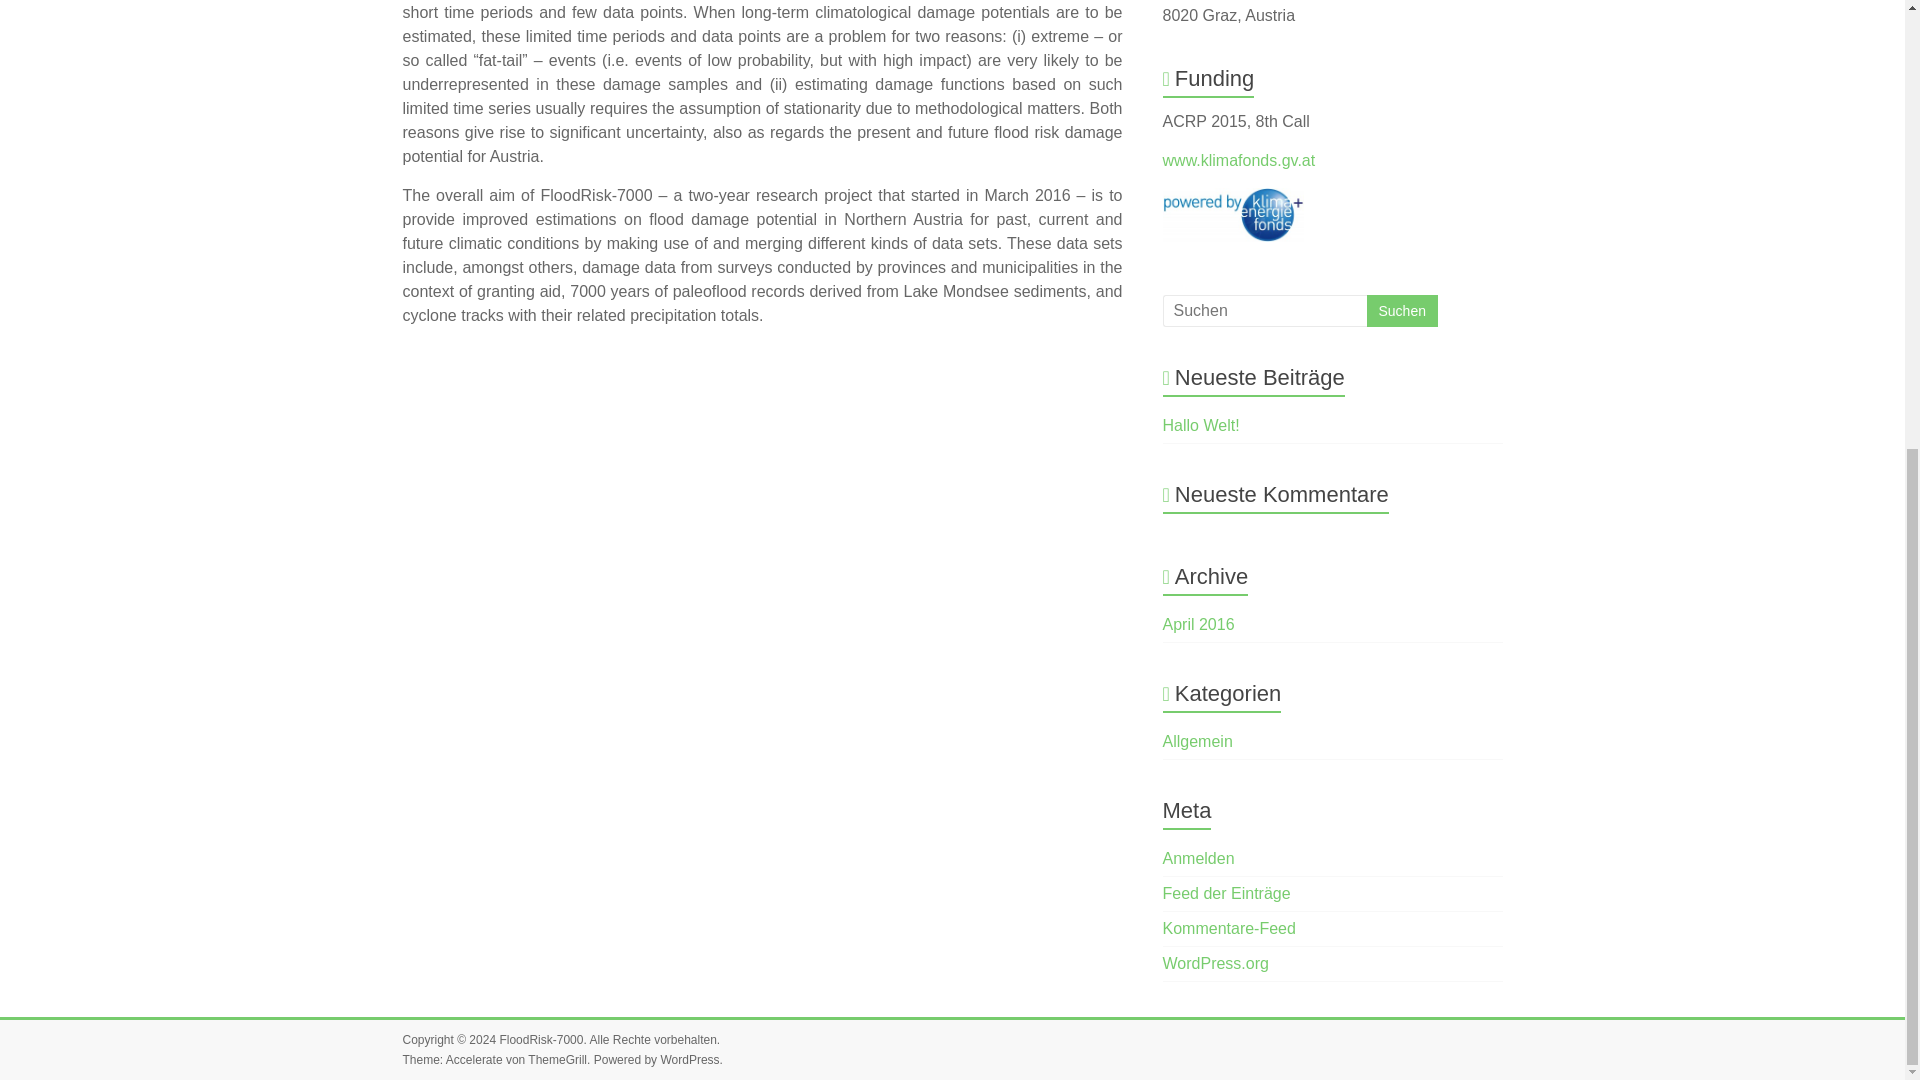 The height and width of the screenshot is (1080, 1920). What do you see at coordinates (689, 1060) in the screenshot?
I see `WordPress` at bounding box center [689, 1060].